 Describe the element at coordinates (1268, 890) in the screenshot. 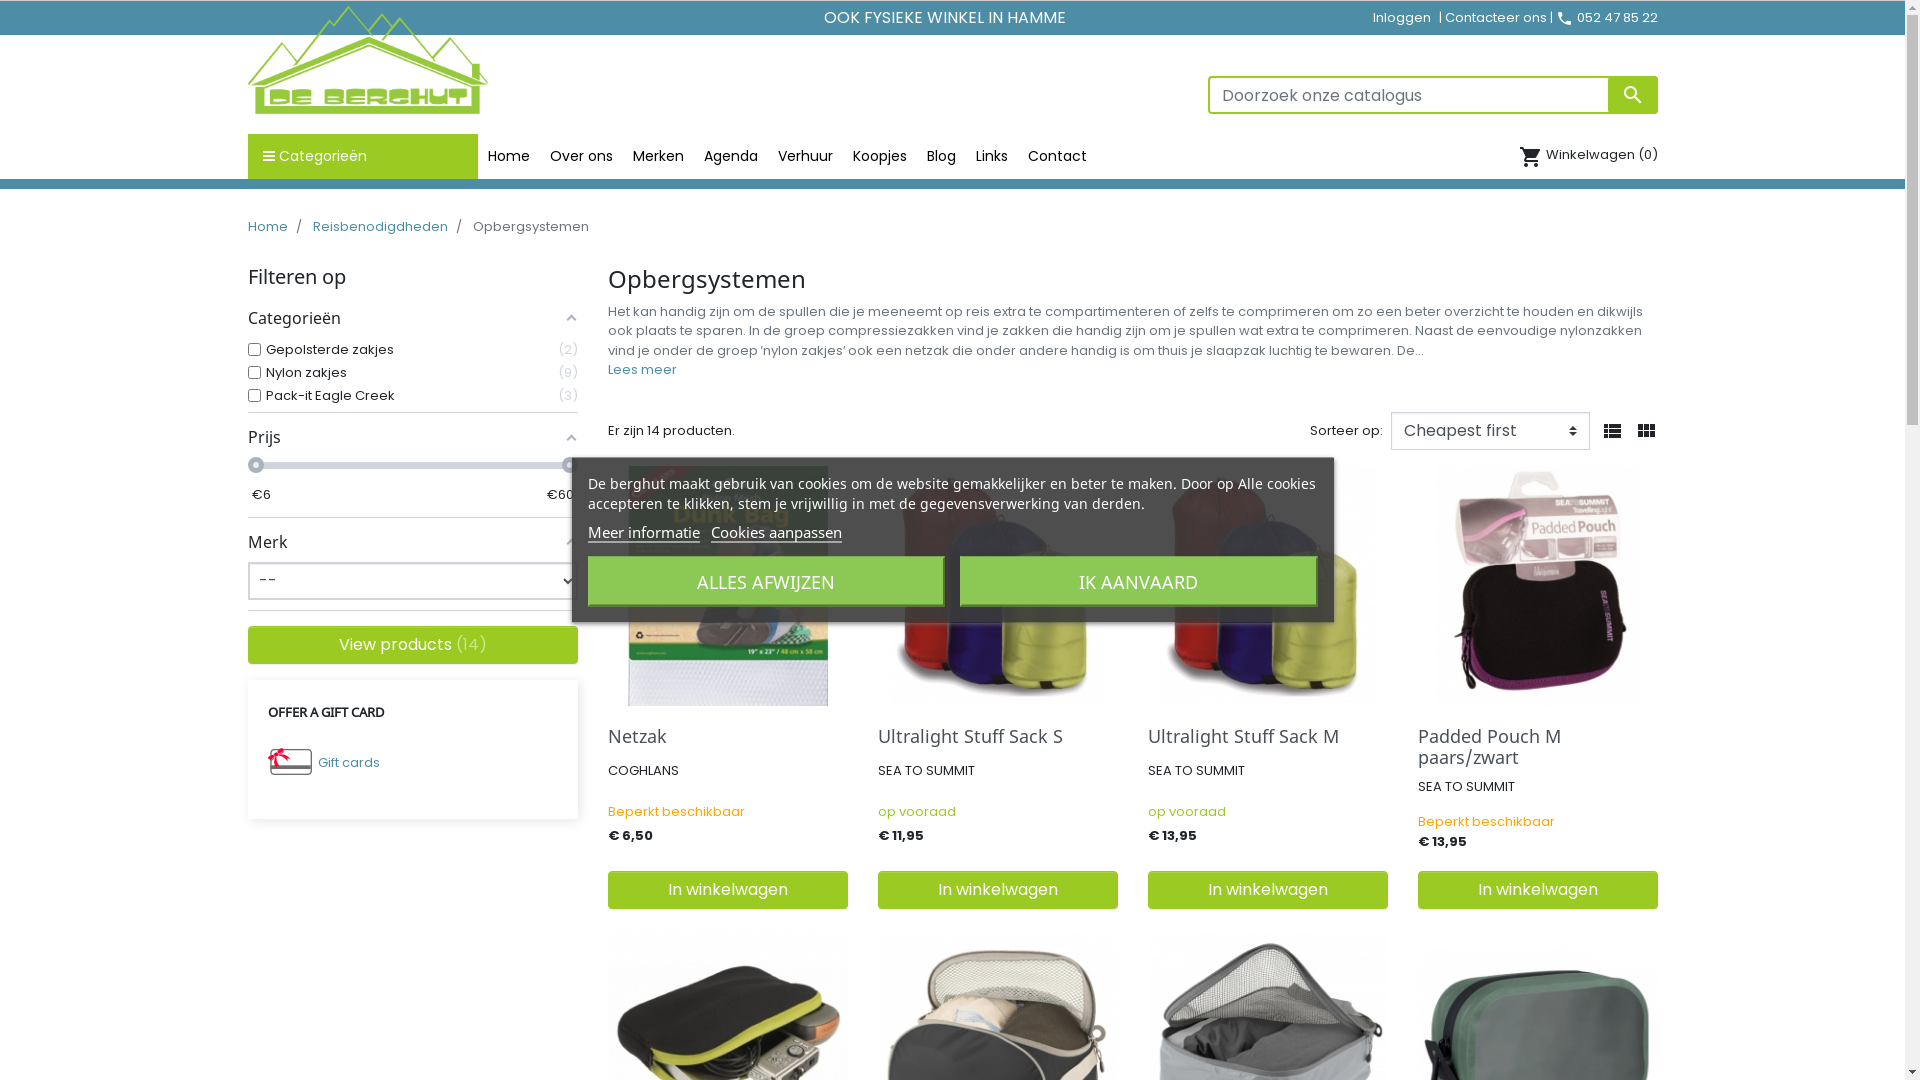

I see `In winkelwagen` at that location.